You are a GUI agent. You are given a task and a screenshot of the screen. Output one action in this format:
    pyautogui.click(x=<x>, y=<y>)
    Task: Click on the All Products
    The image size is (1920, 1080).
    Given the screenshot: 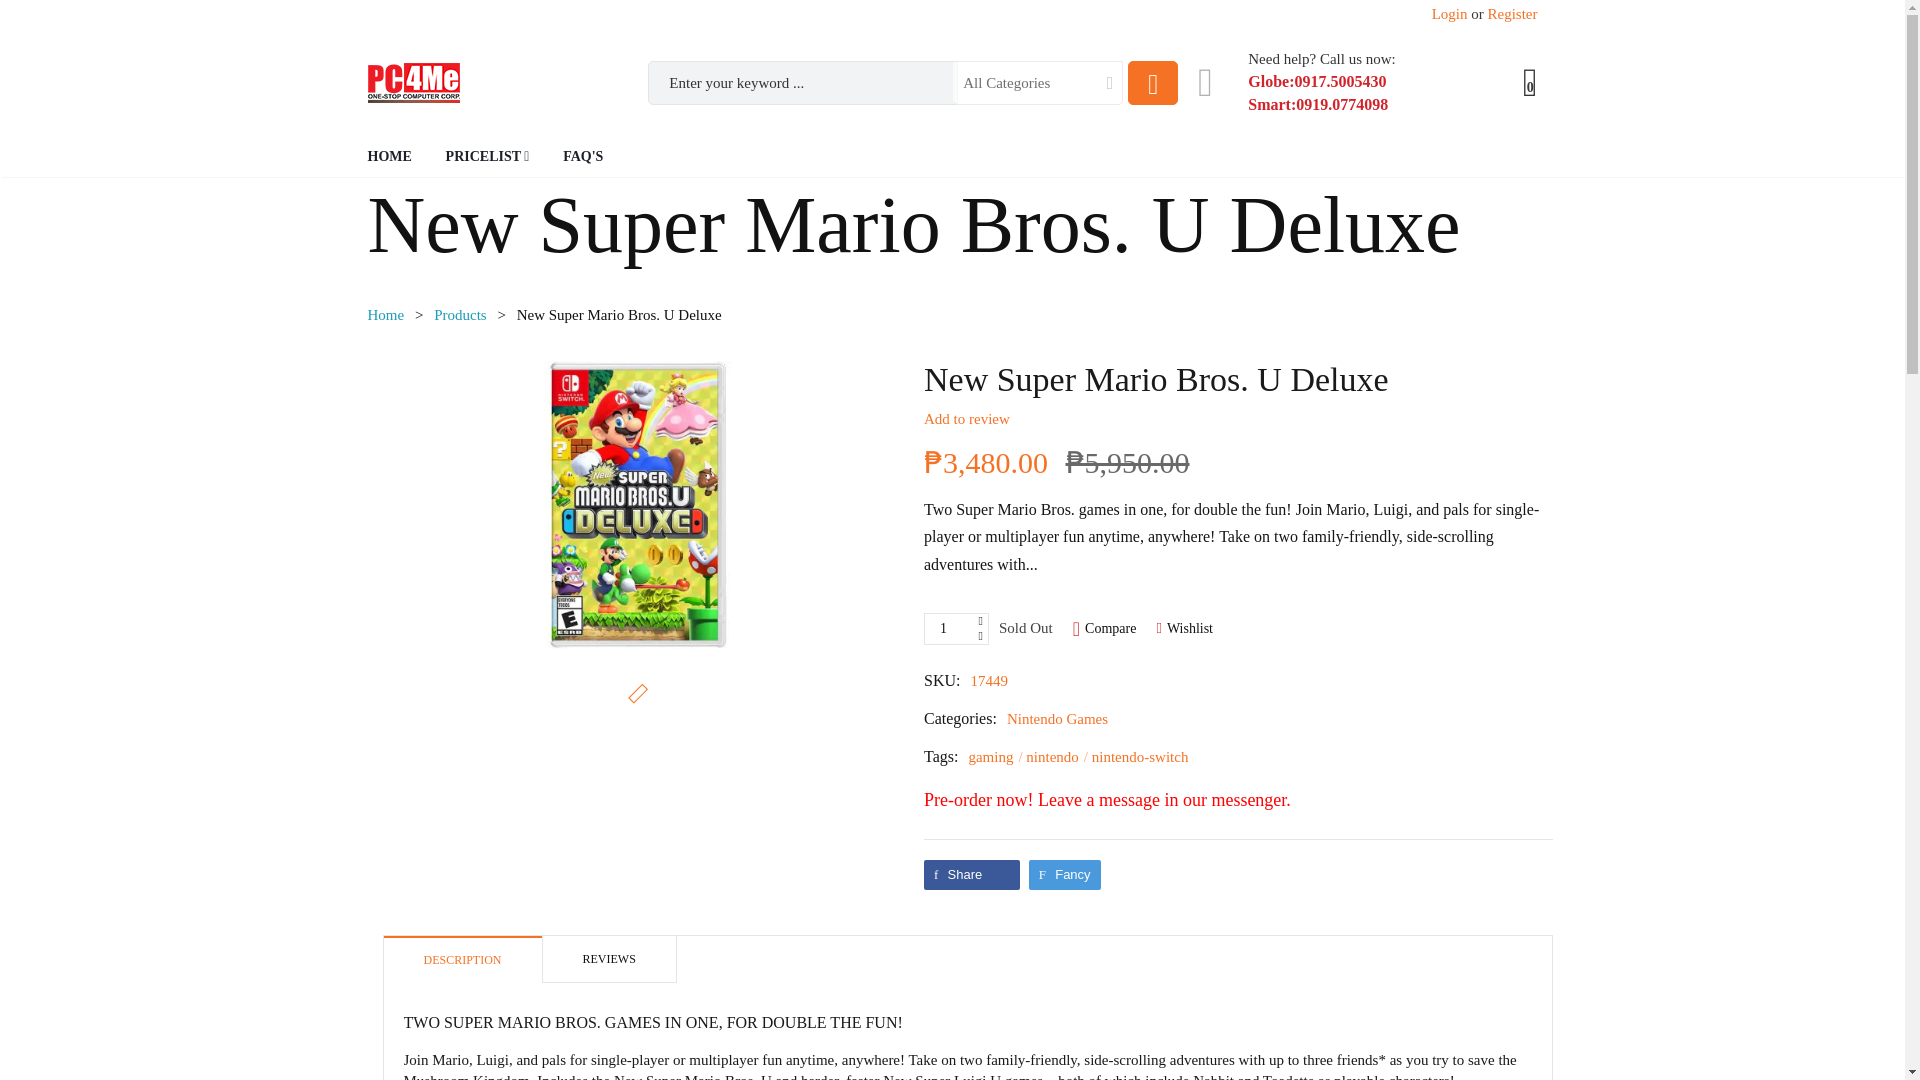 What is the action you would take?
    pyautogui.click(x=460, y=314)
    